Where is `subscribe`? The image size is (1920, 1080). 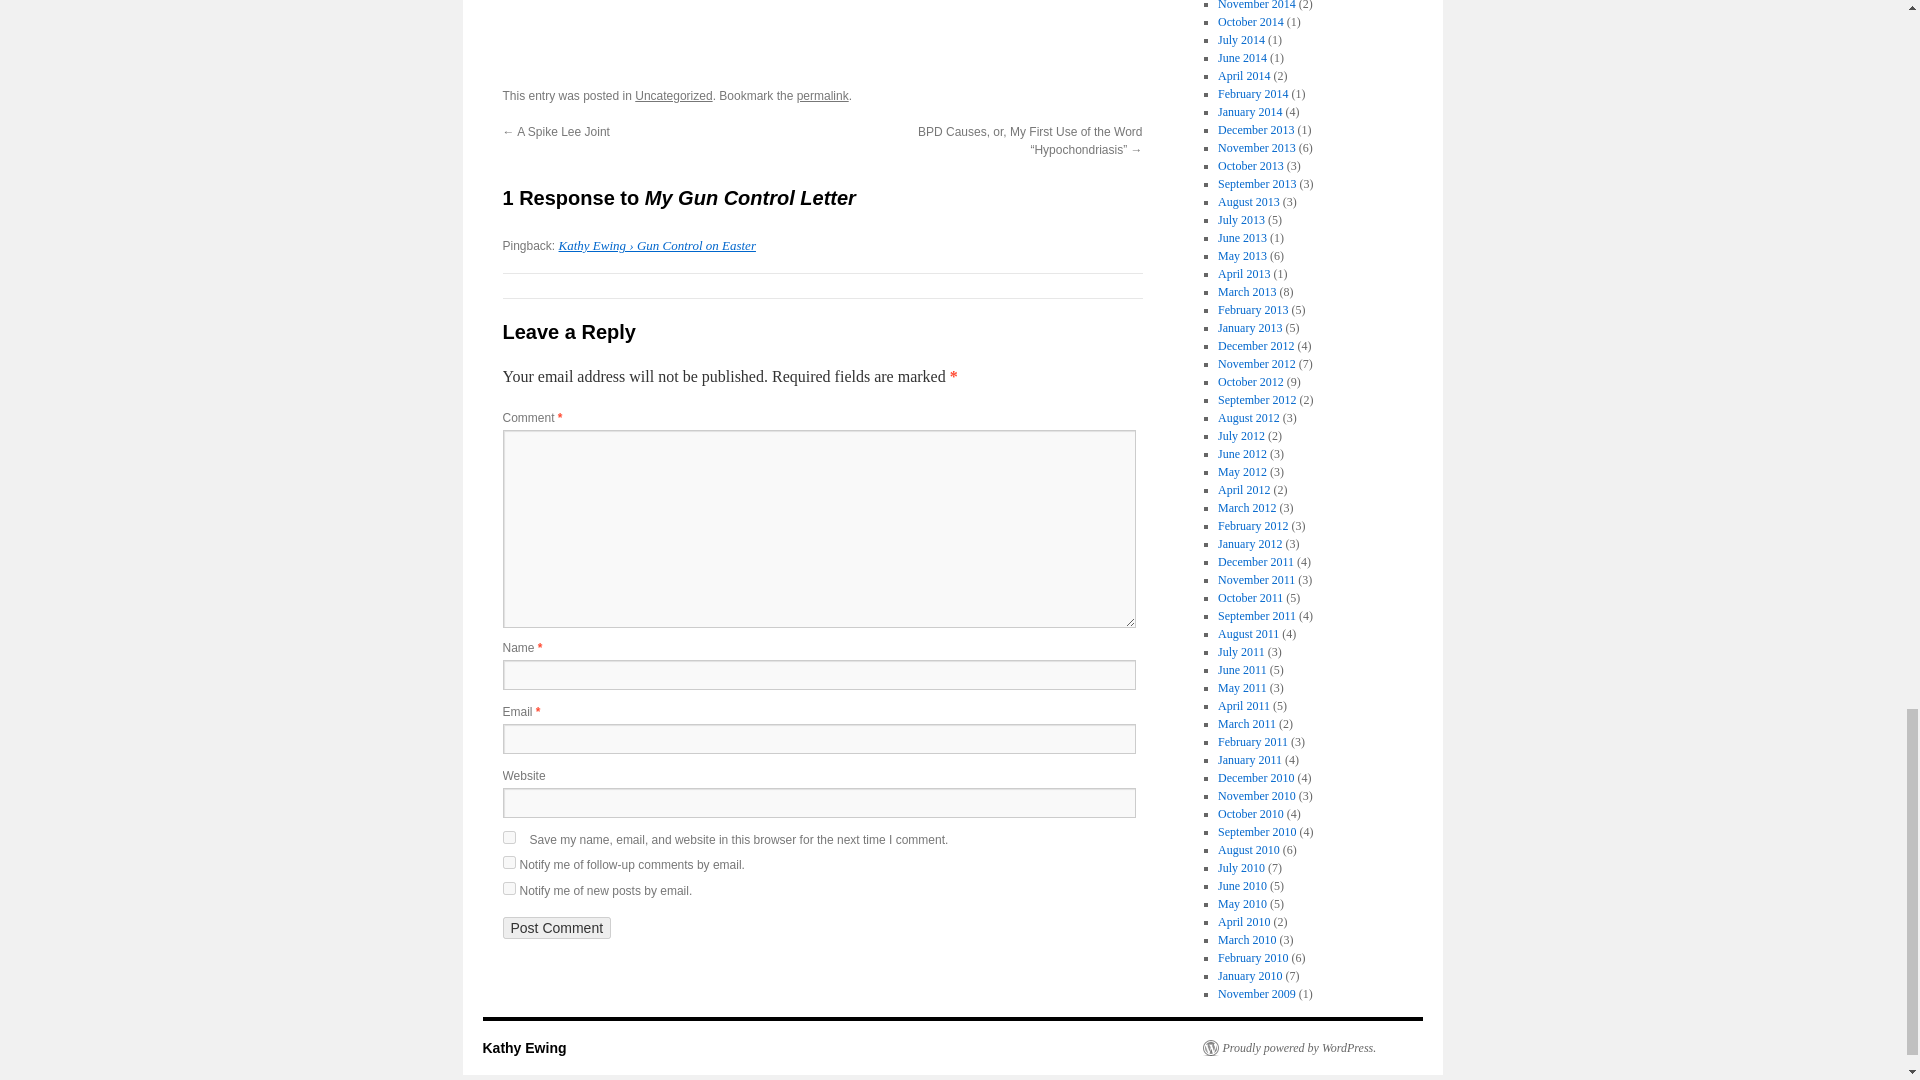 subscribe is located at coordinates (508, 888).